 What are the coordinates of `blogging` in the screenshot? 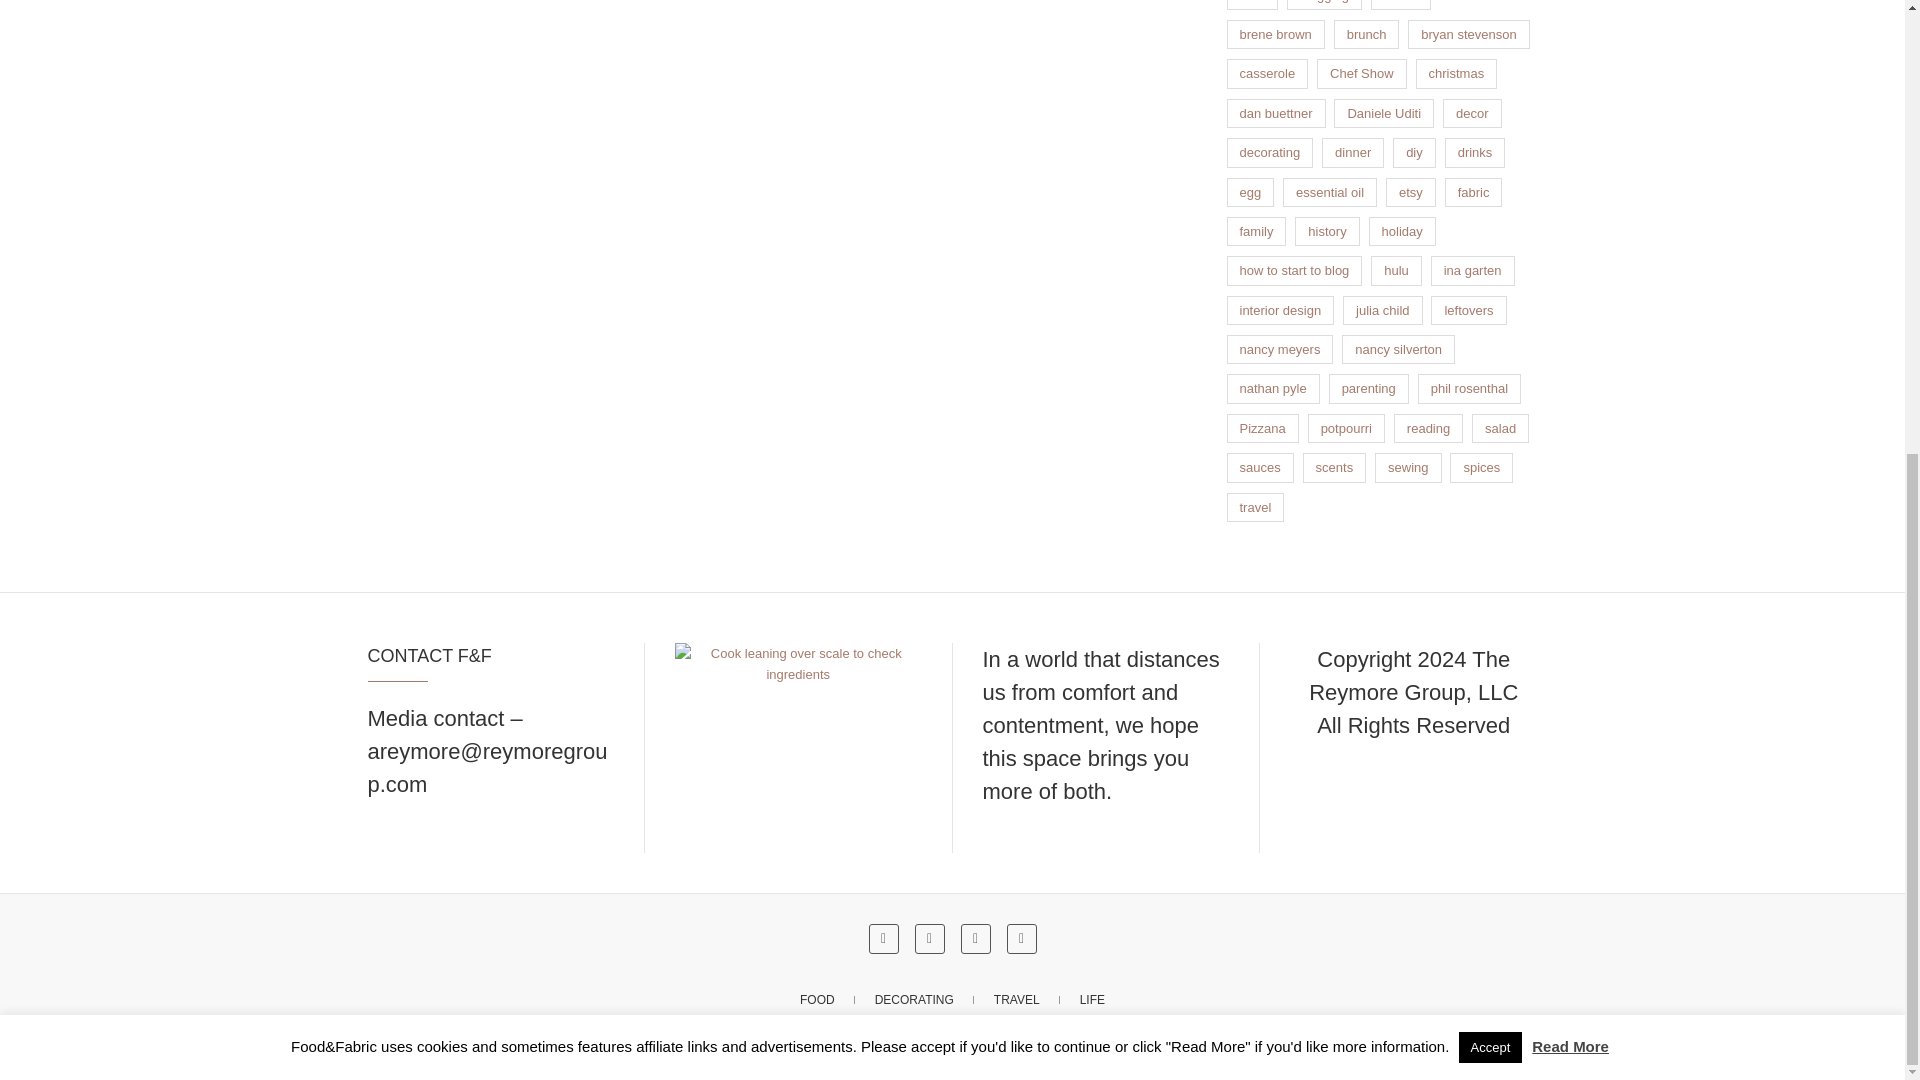 It's located at (1324, 4).